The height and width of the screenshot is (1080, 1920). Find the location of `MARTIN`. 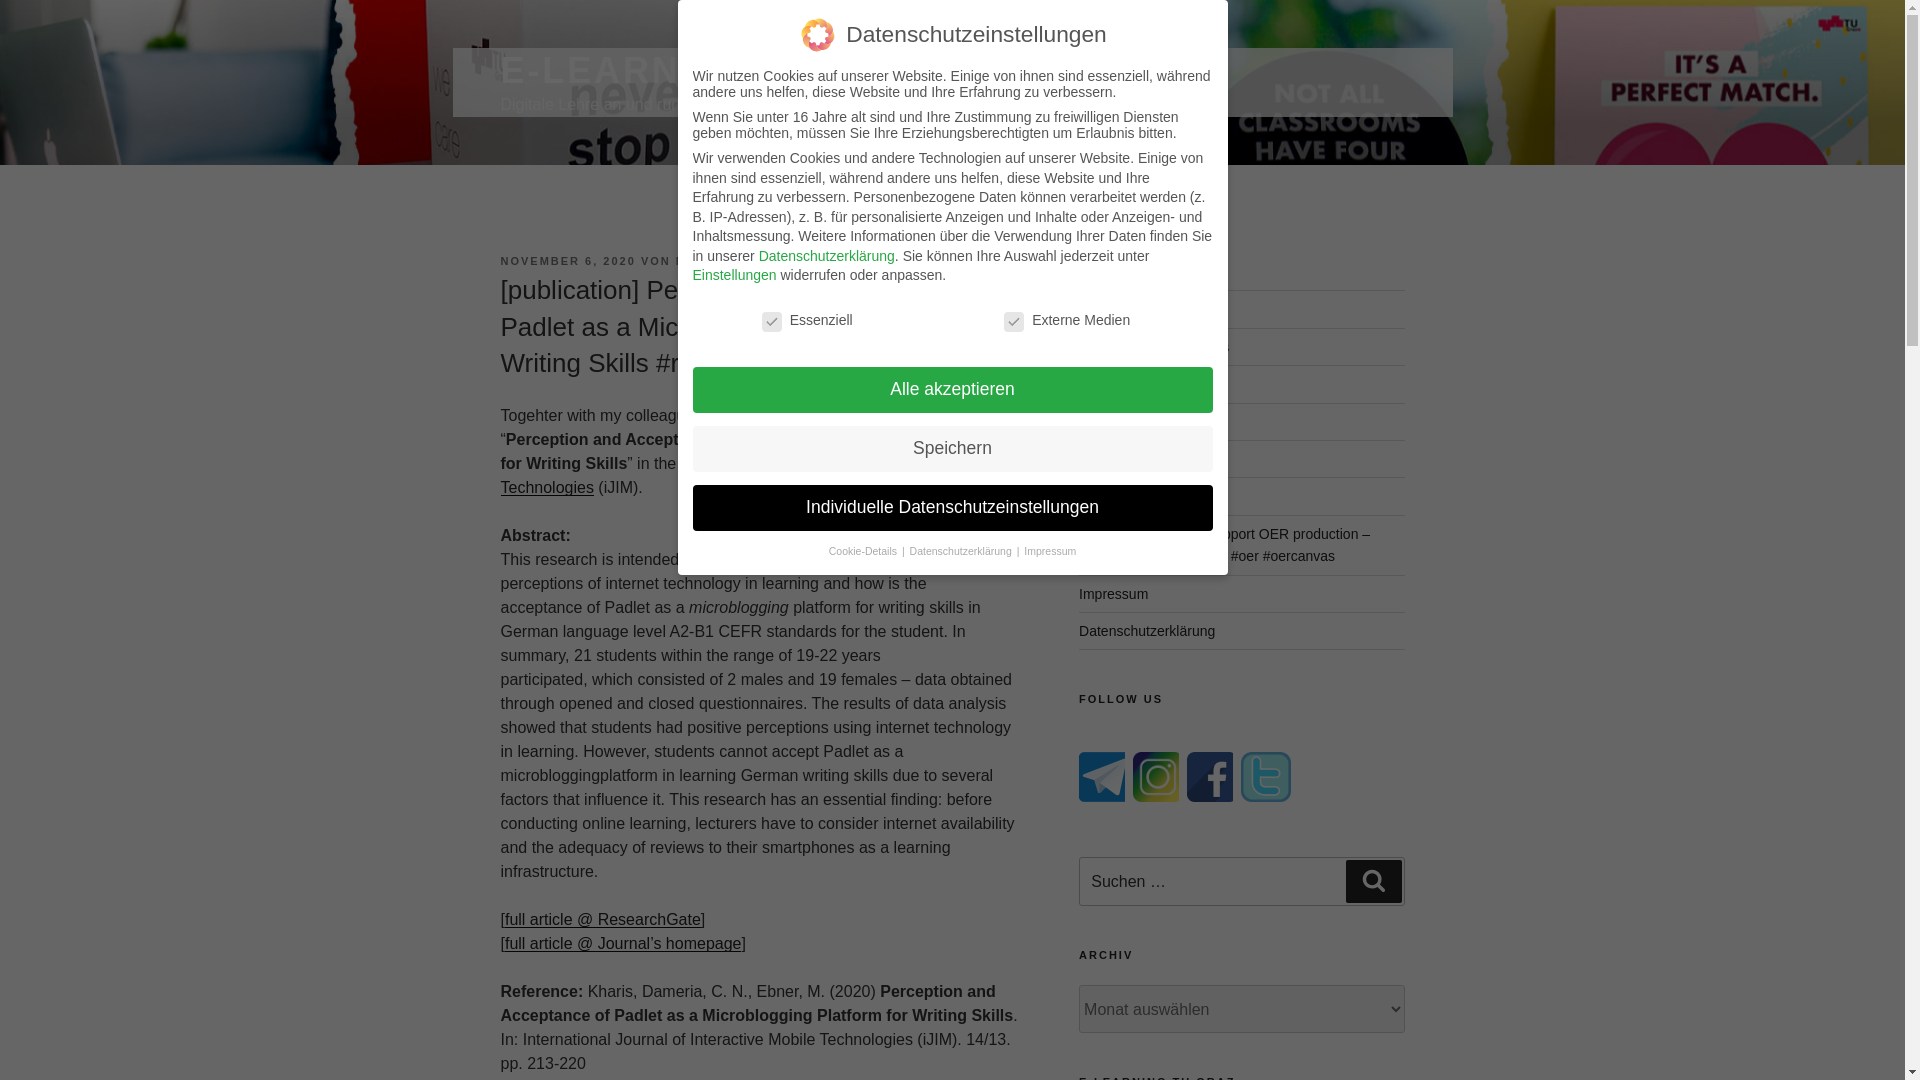

MARTIN is located at coordinates (703, 260).